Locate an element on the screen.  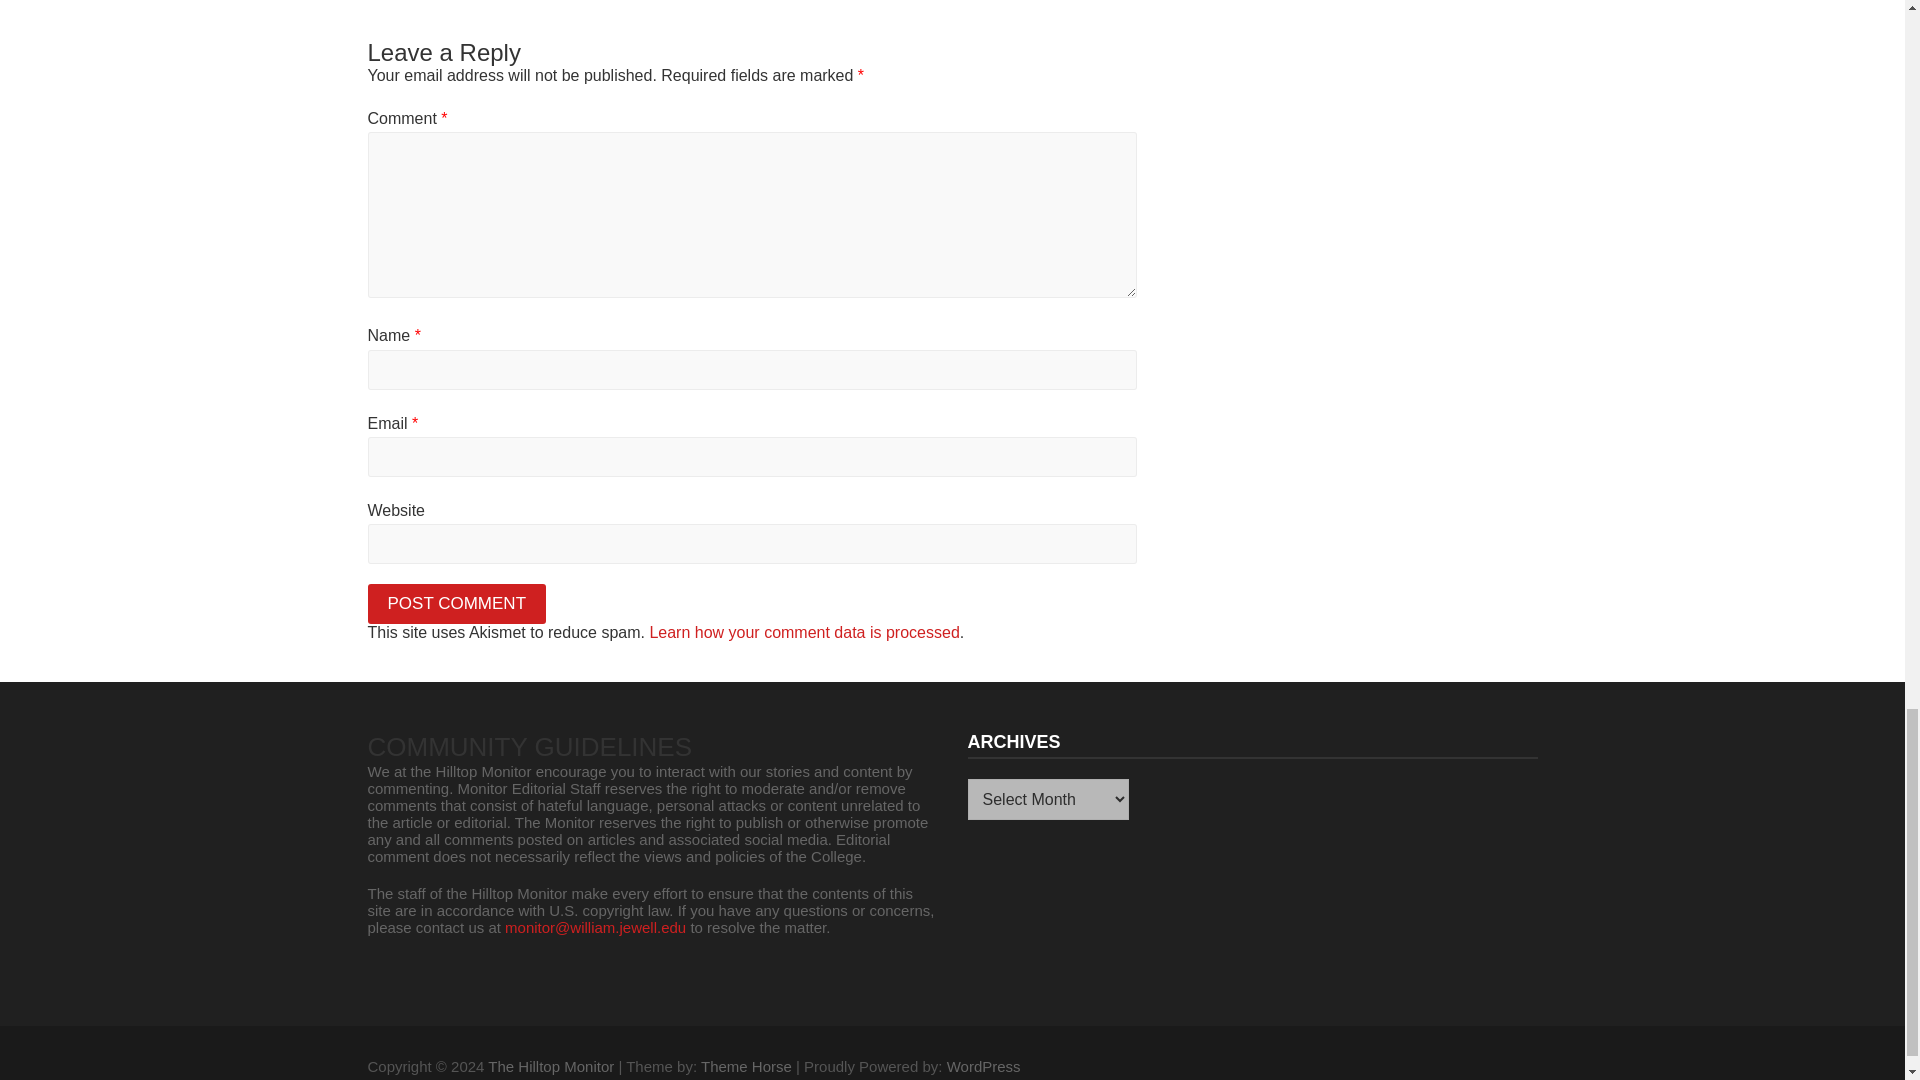
The Hilltop Monitor is located at coordinates (550, 1066).